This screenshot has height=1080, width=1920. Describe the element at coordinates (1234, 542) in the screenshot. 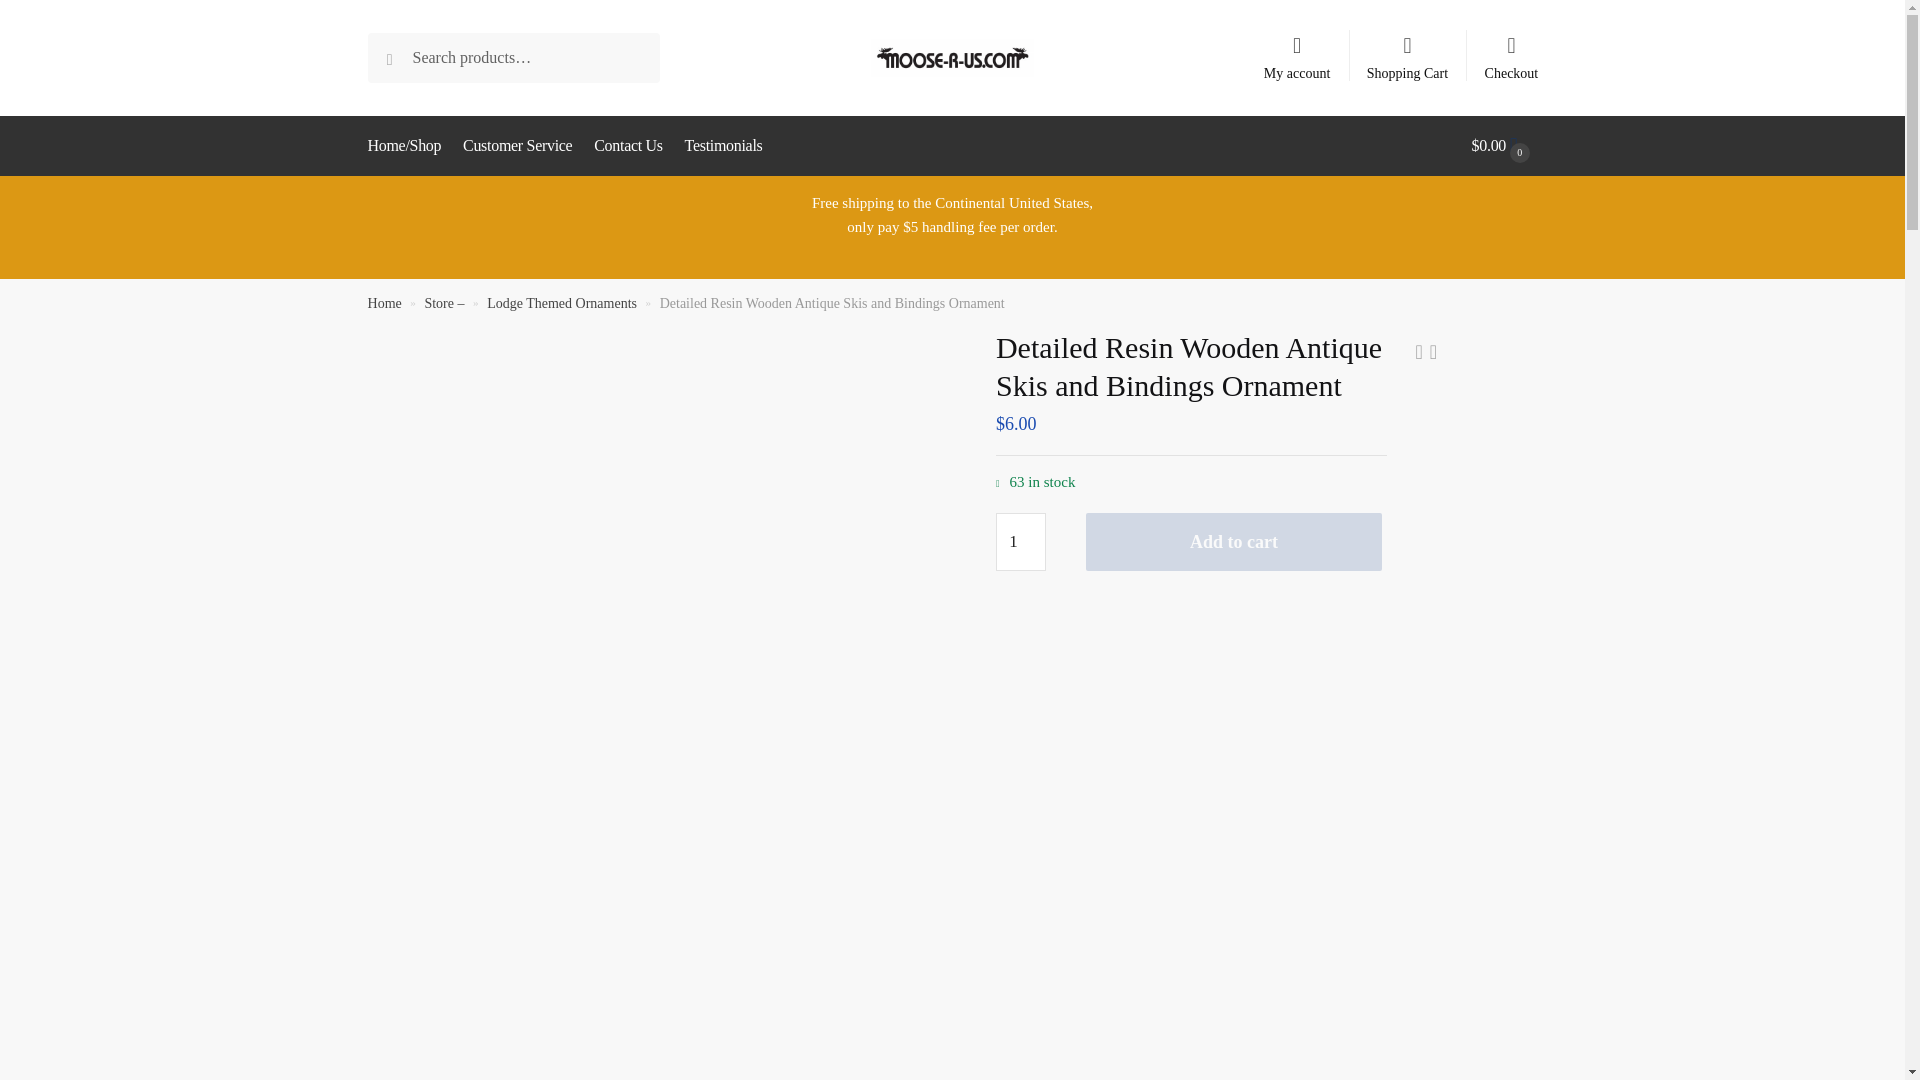

I see `Add to cart` at that location.